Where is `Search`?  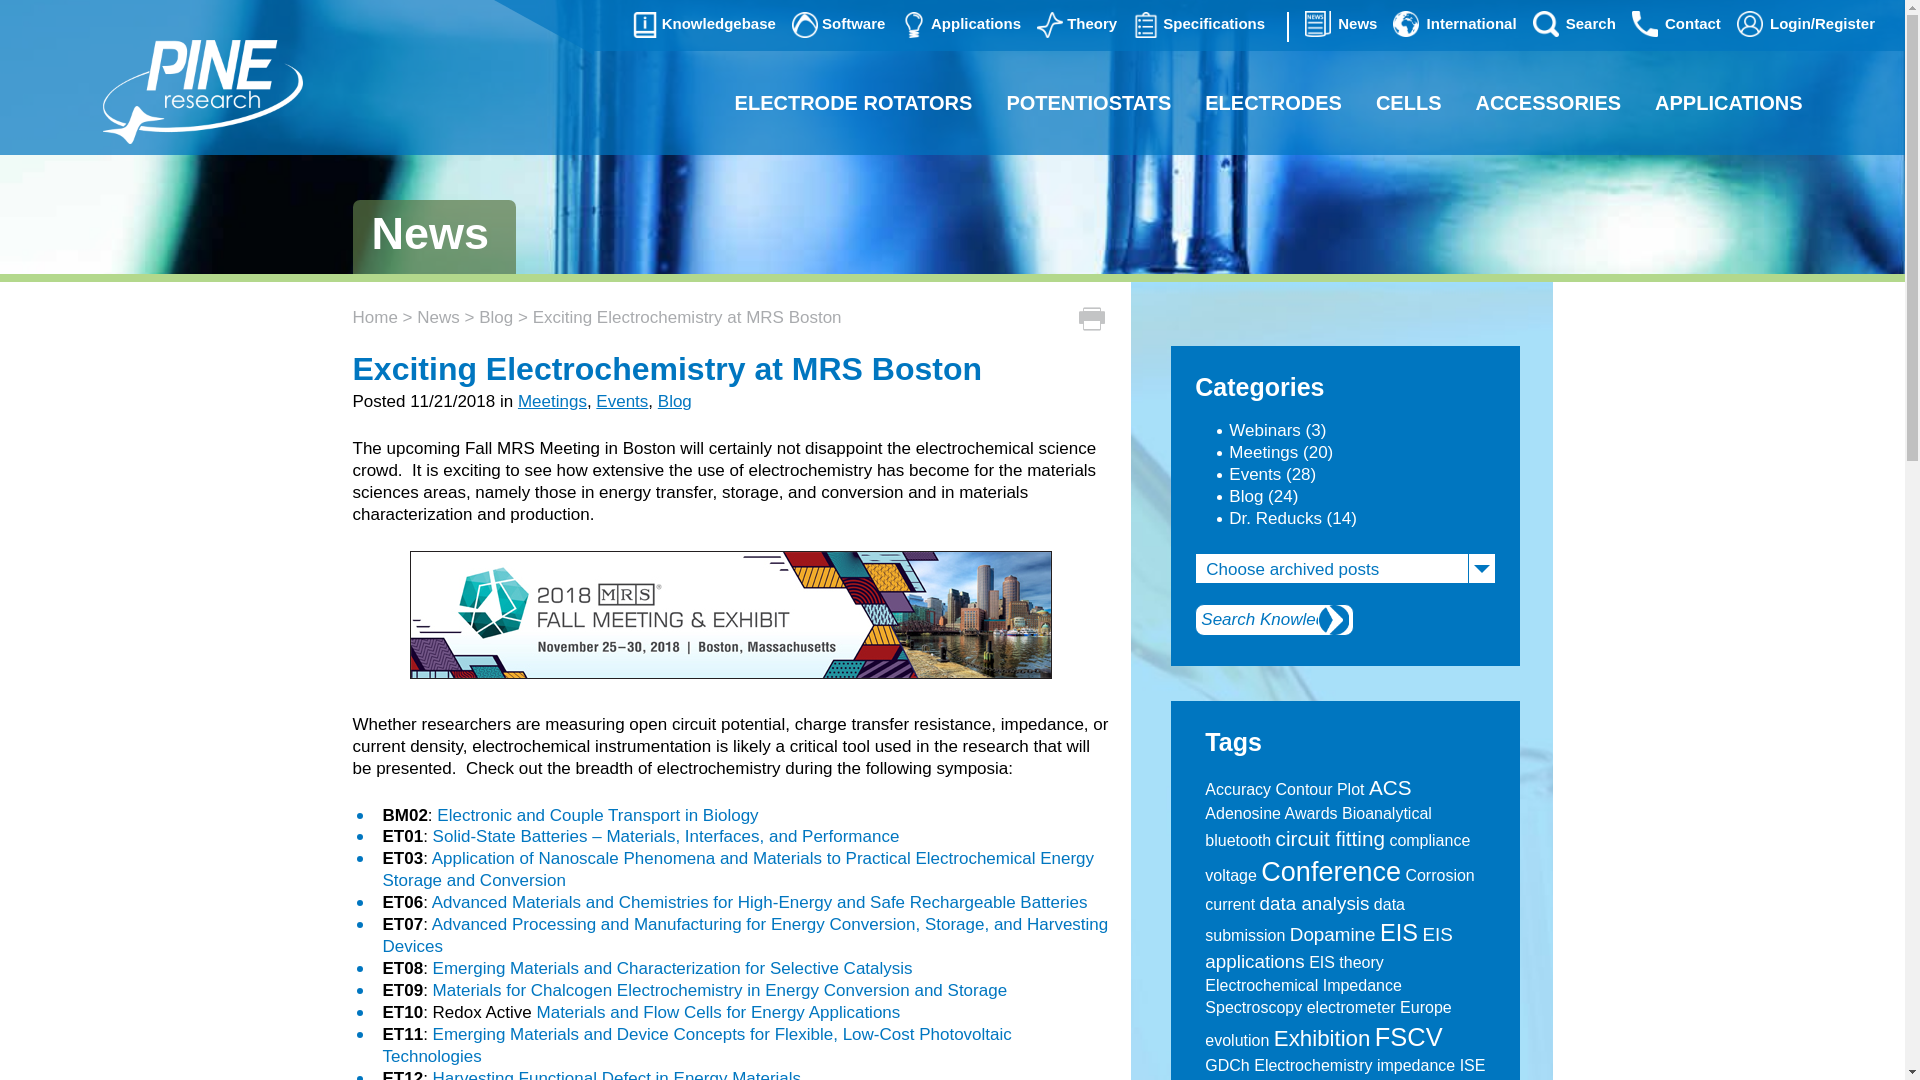 Search is located at coordinates (1574, 24).